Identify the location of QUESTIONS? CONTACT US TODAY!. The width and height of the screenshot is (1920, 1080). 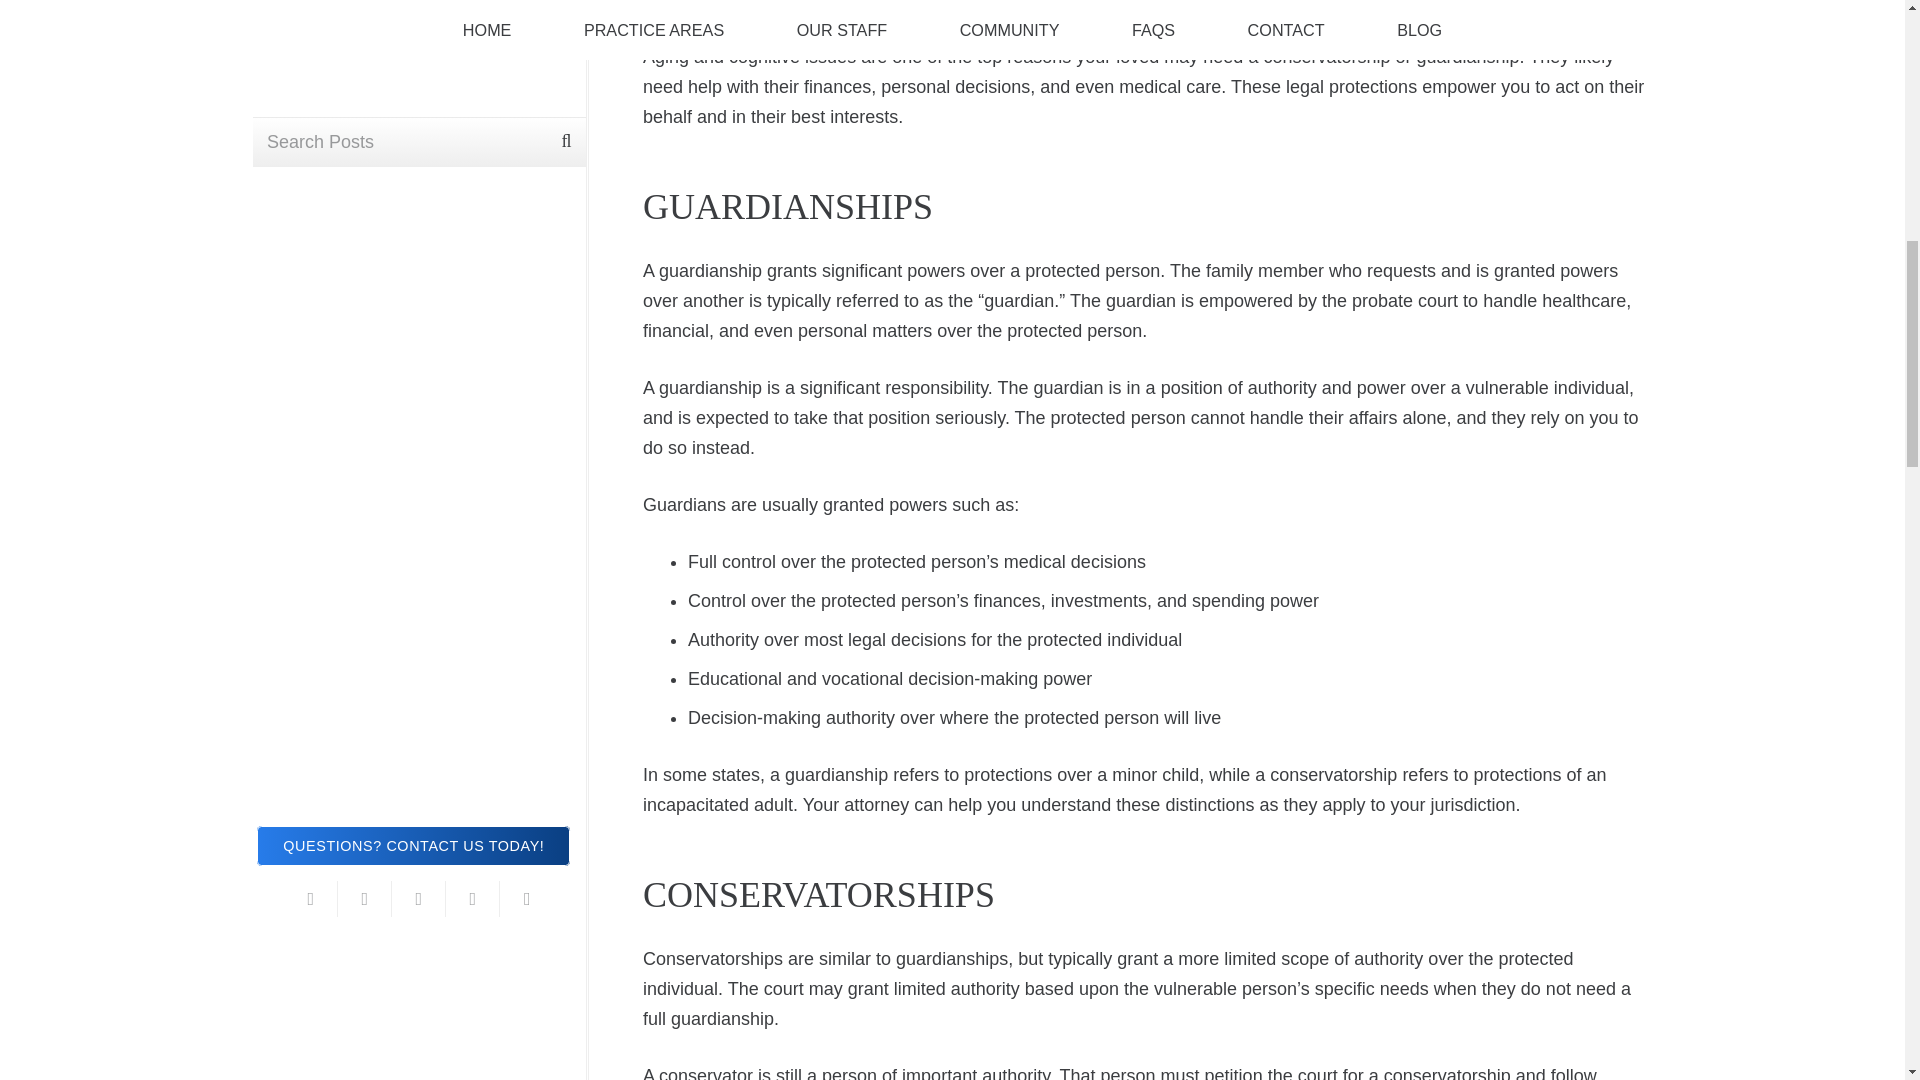
(414, 15).